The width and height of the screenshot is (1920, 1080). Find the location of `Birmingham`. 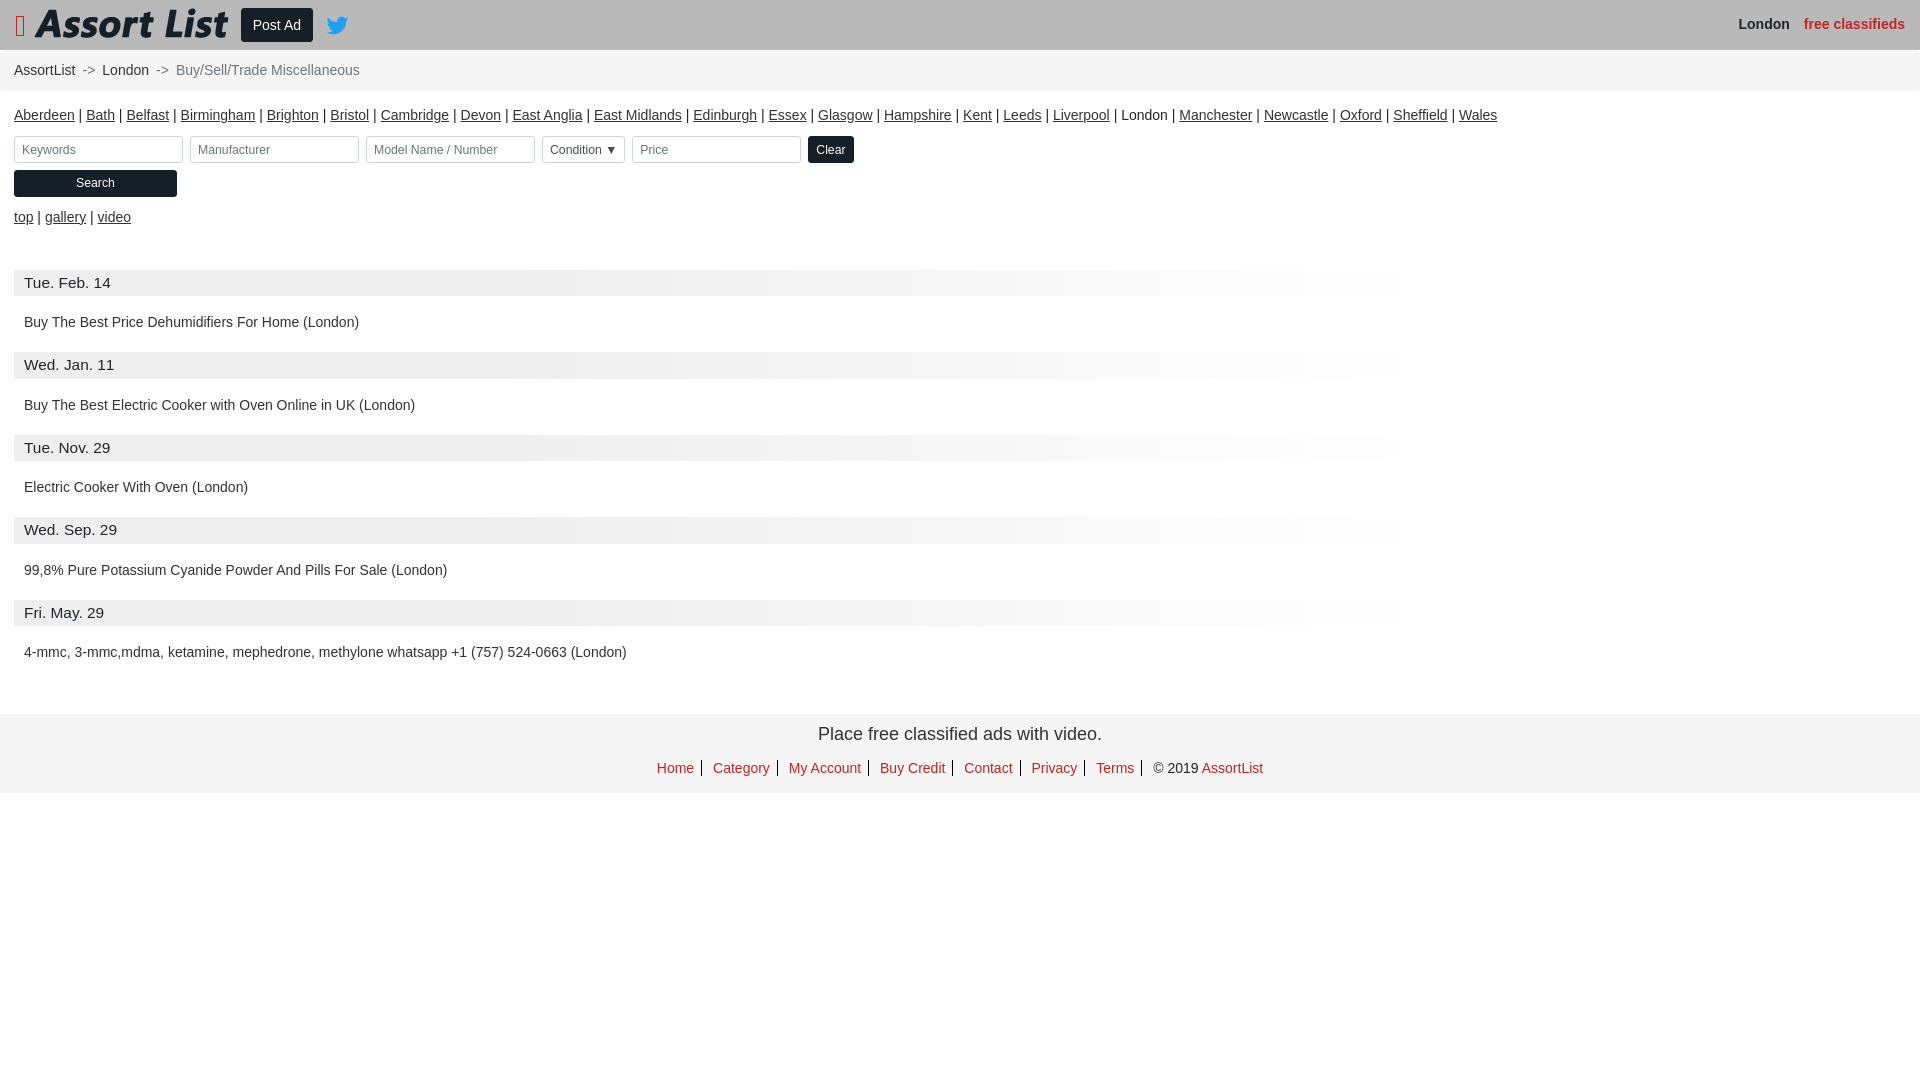

Birmingham is located at coordinates (218, 115).